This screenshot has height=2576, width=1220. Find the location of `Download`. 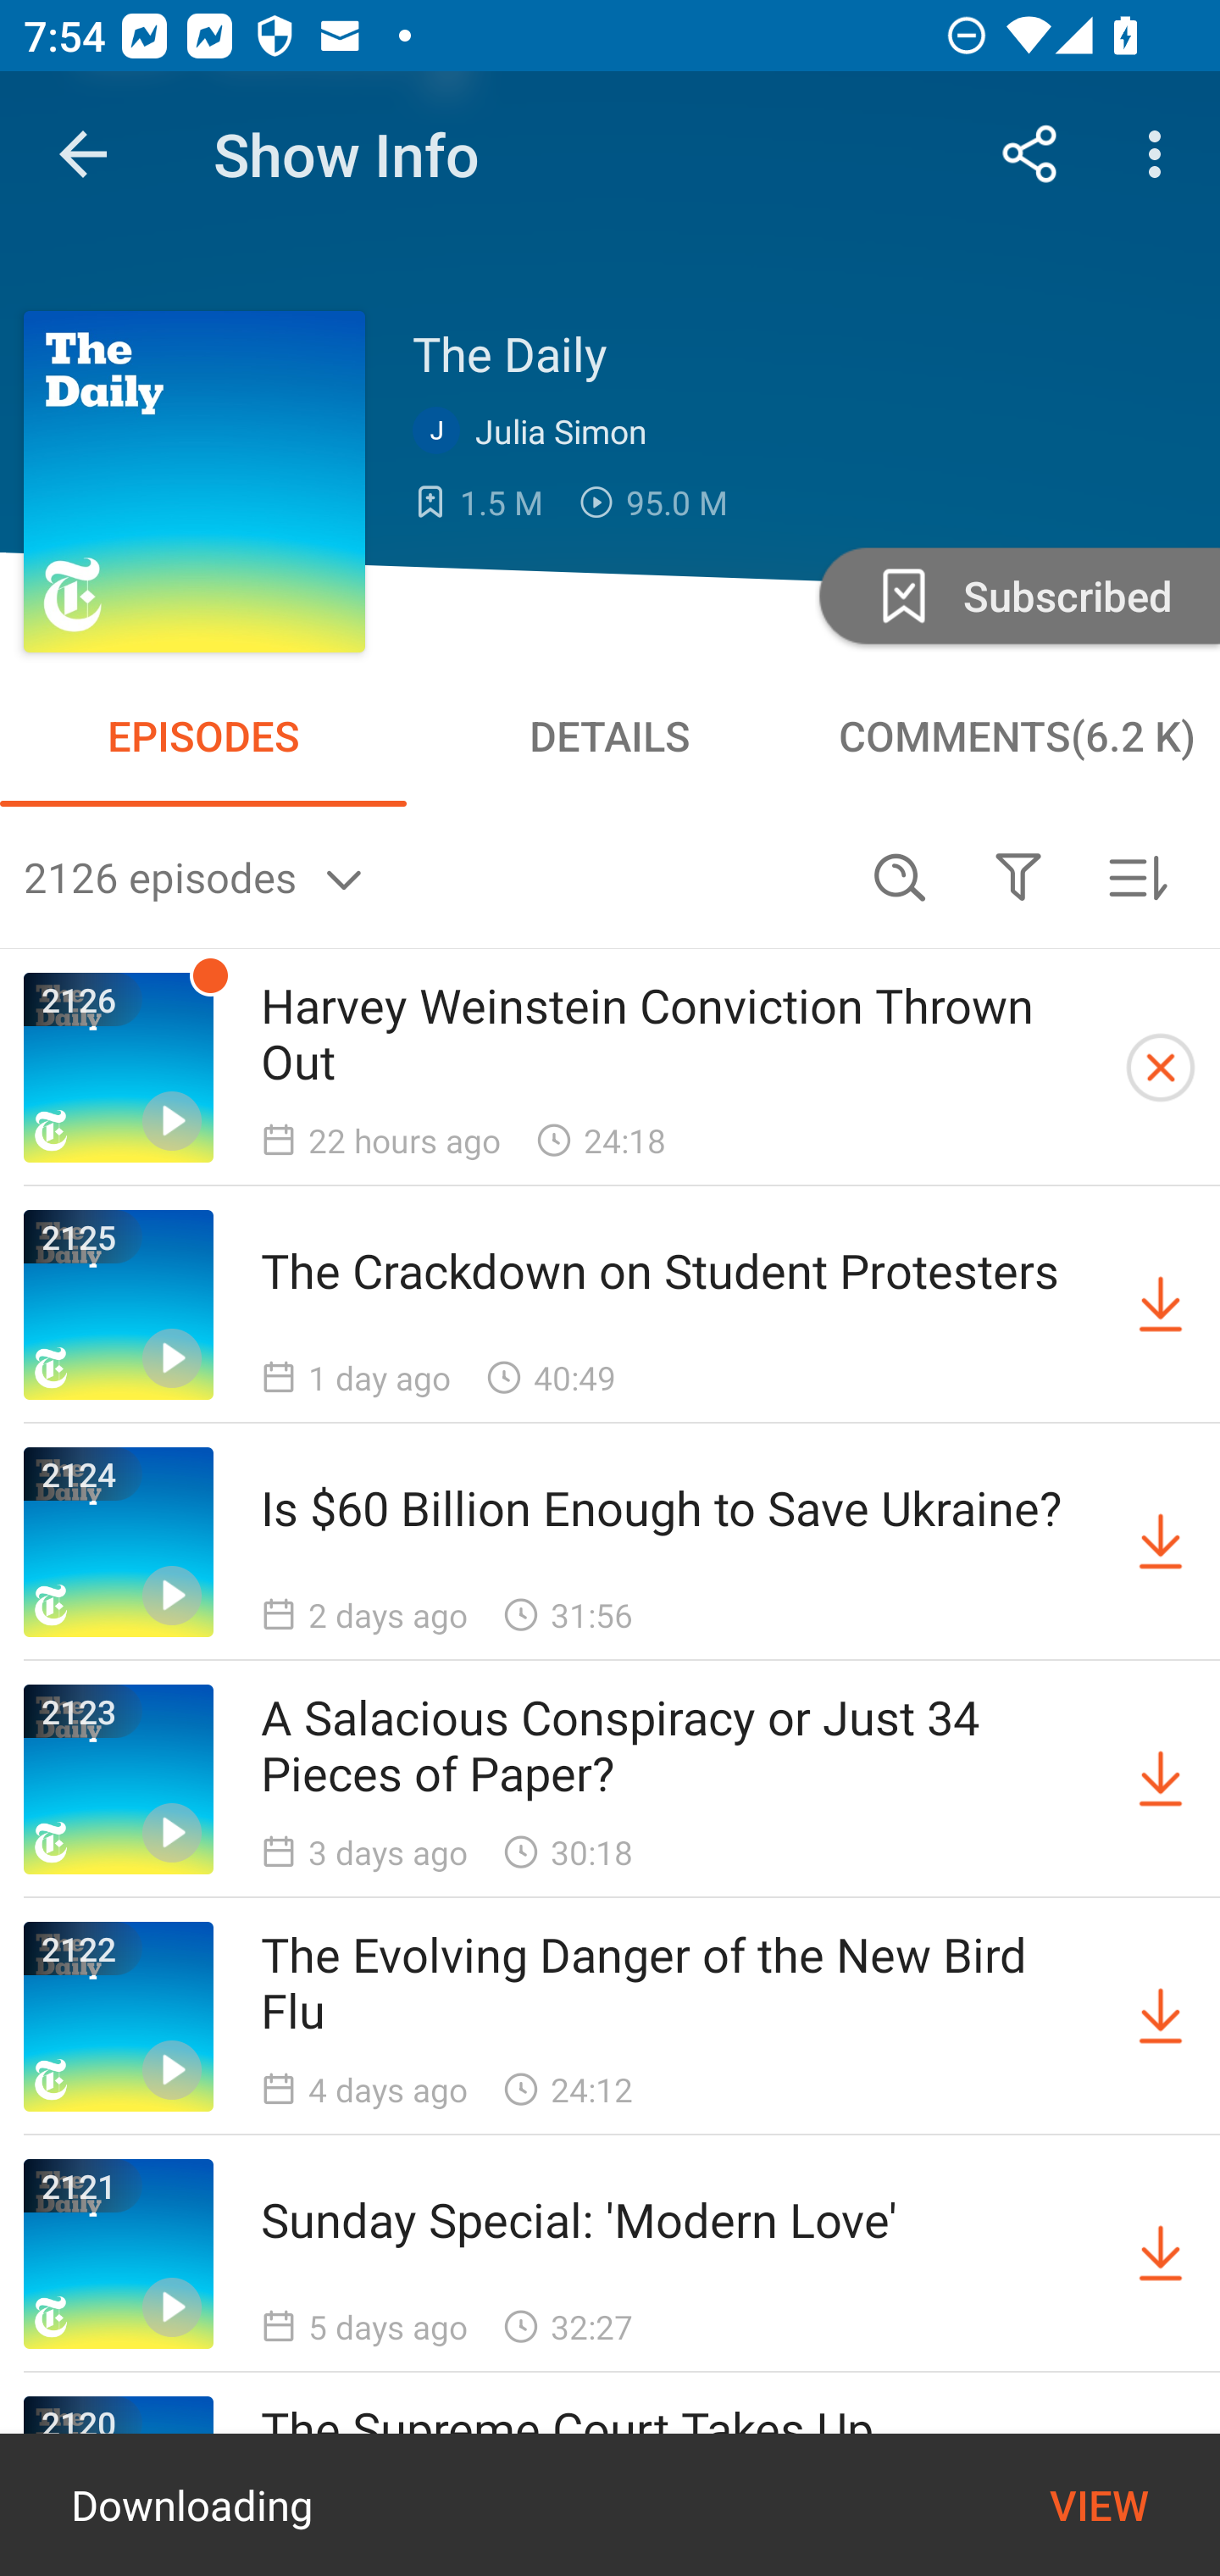

Download is located at coordinates (1161, 2254).